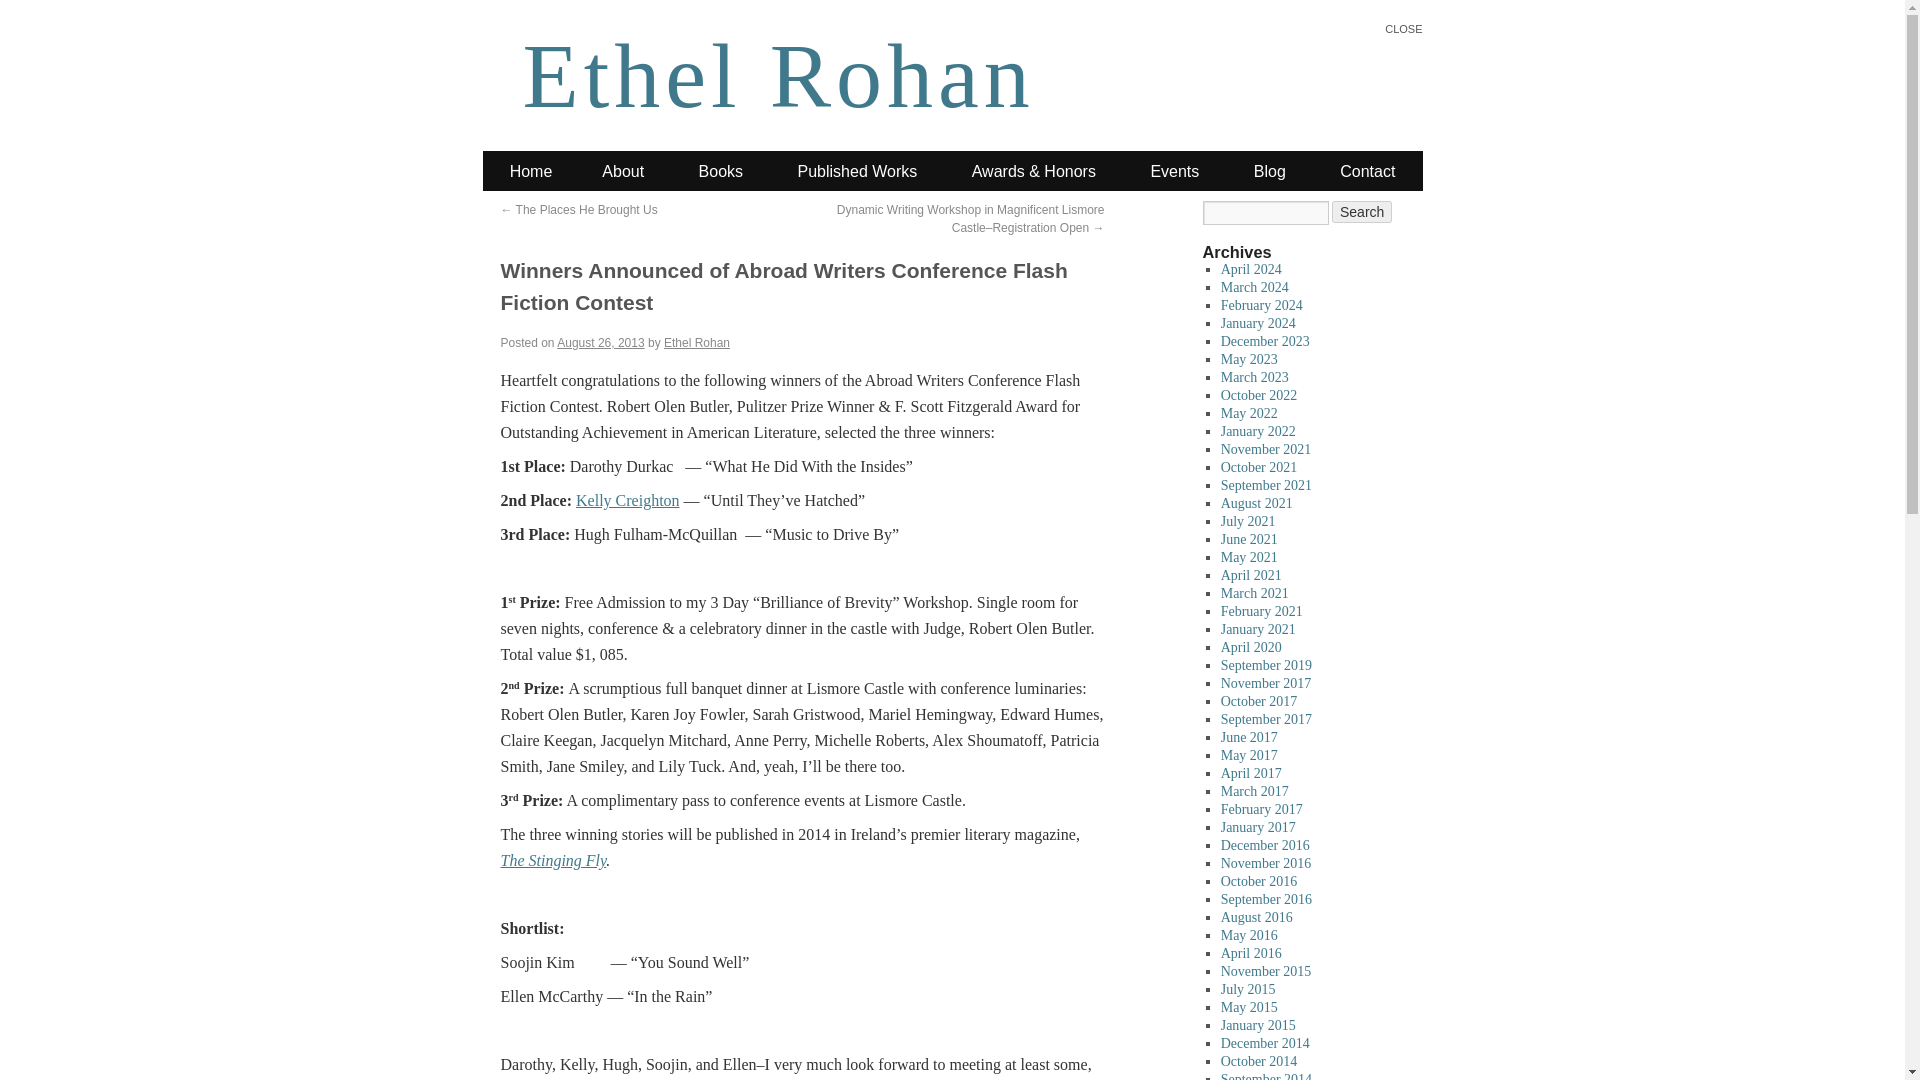 Image resolution: width=1920 pixels, height=1080 pixels. What do you see at coordinates (1266, 448) in the screenshot?
I see `November 2021` at bounding box center [1266, 448].